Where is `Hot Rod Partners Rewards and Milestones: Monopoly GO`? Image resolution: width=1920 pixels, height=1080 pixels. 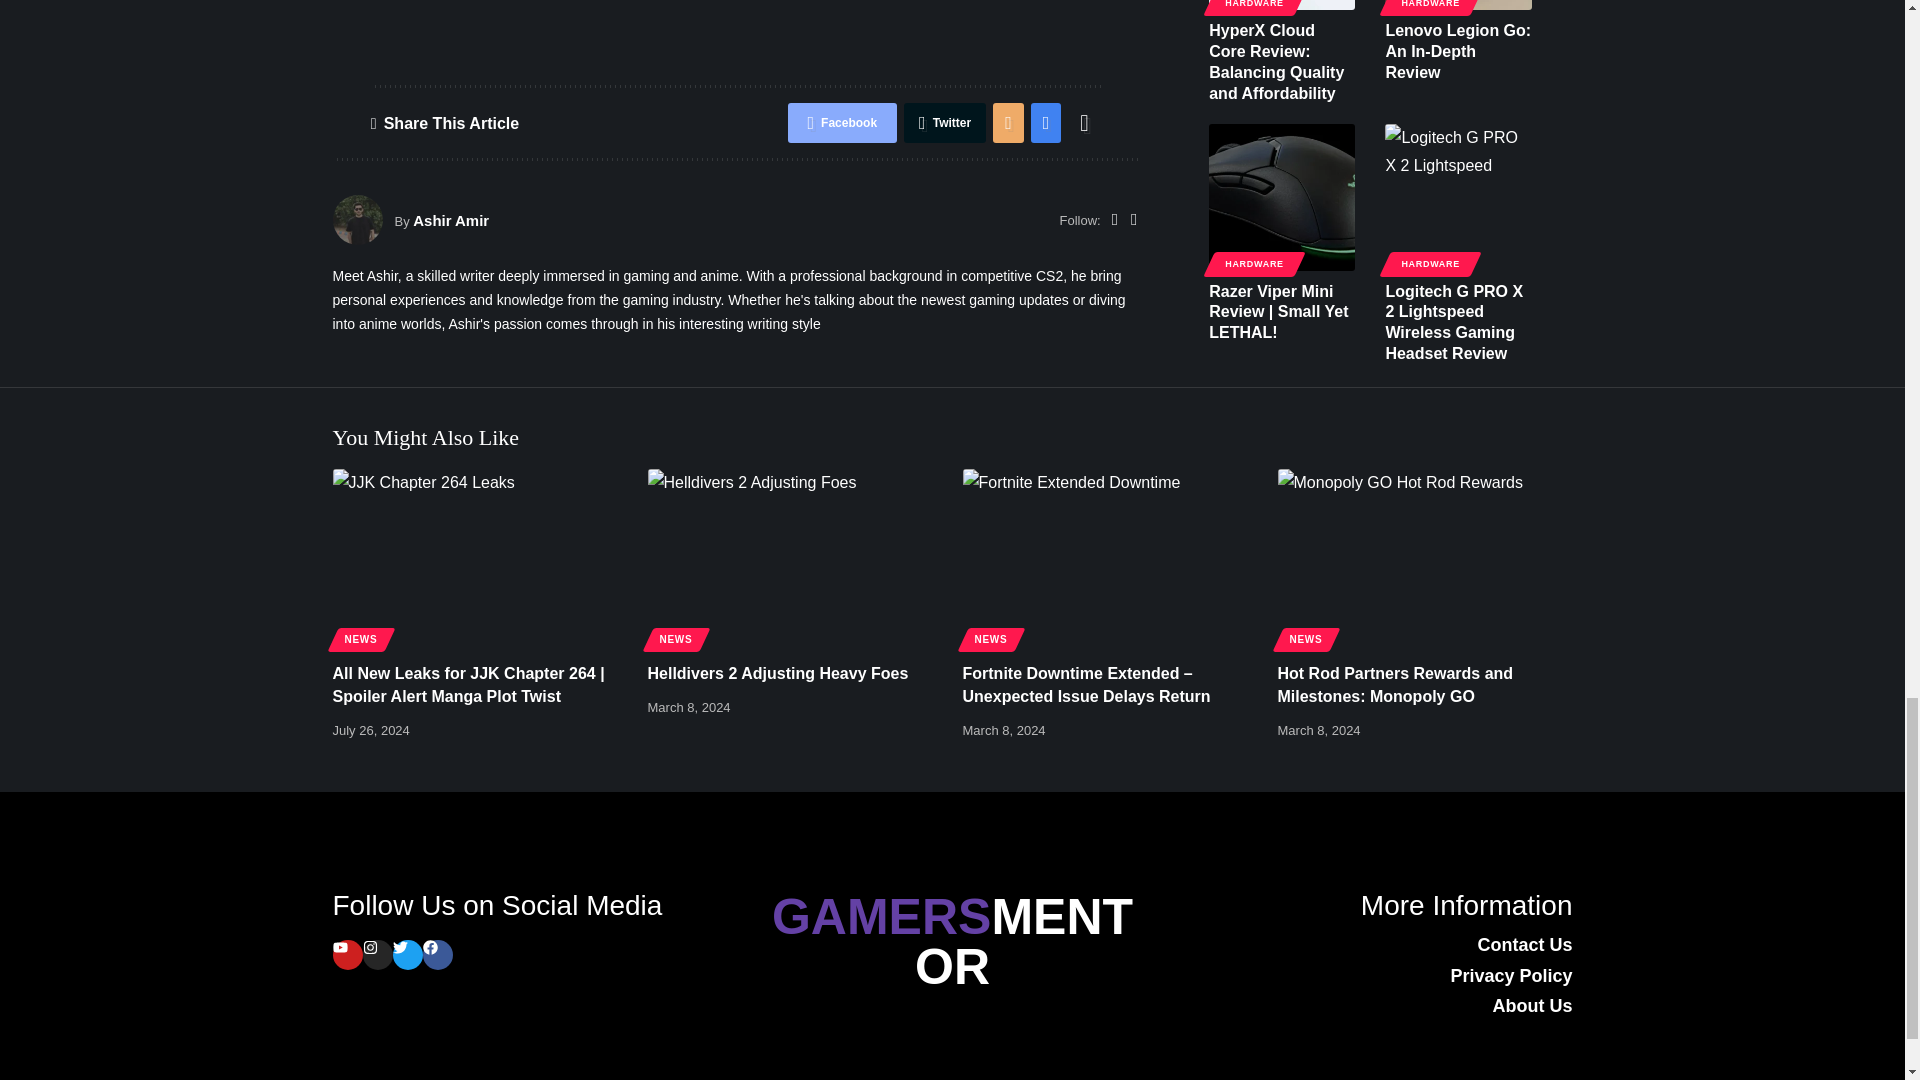 Hot Rod Partners Rewards and Milestones: Monopoly GO is located at coordinates (1425, 556).